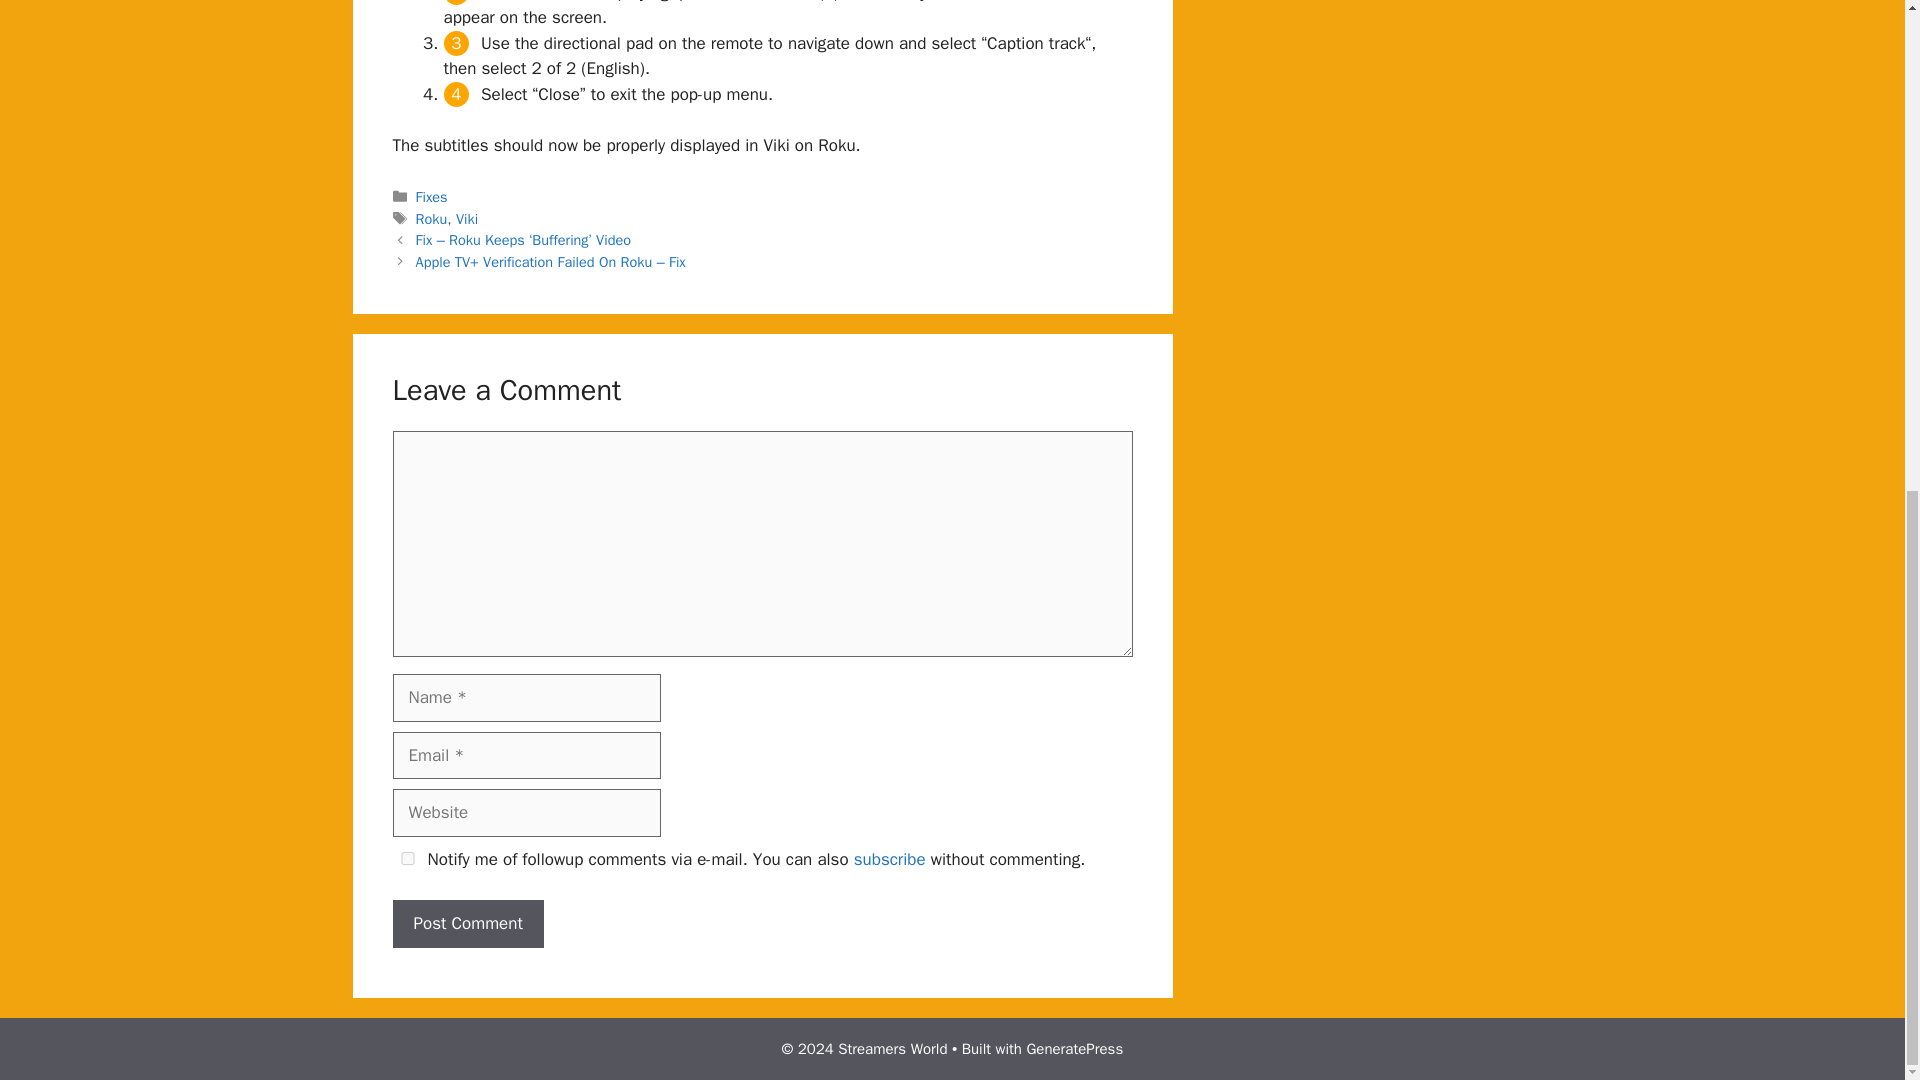 The width and height of the screenshot is (1920, 1080). I want to click on Post Comment, so click(467, 924).